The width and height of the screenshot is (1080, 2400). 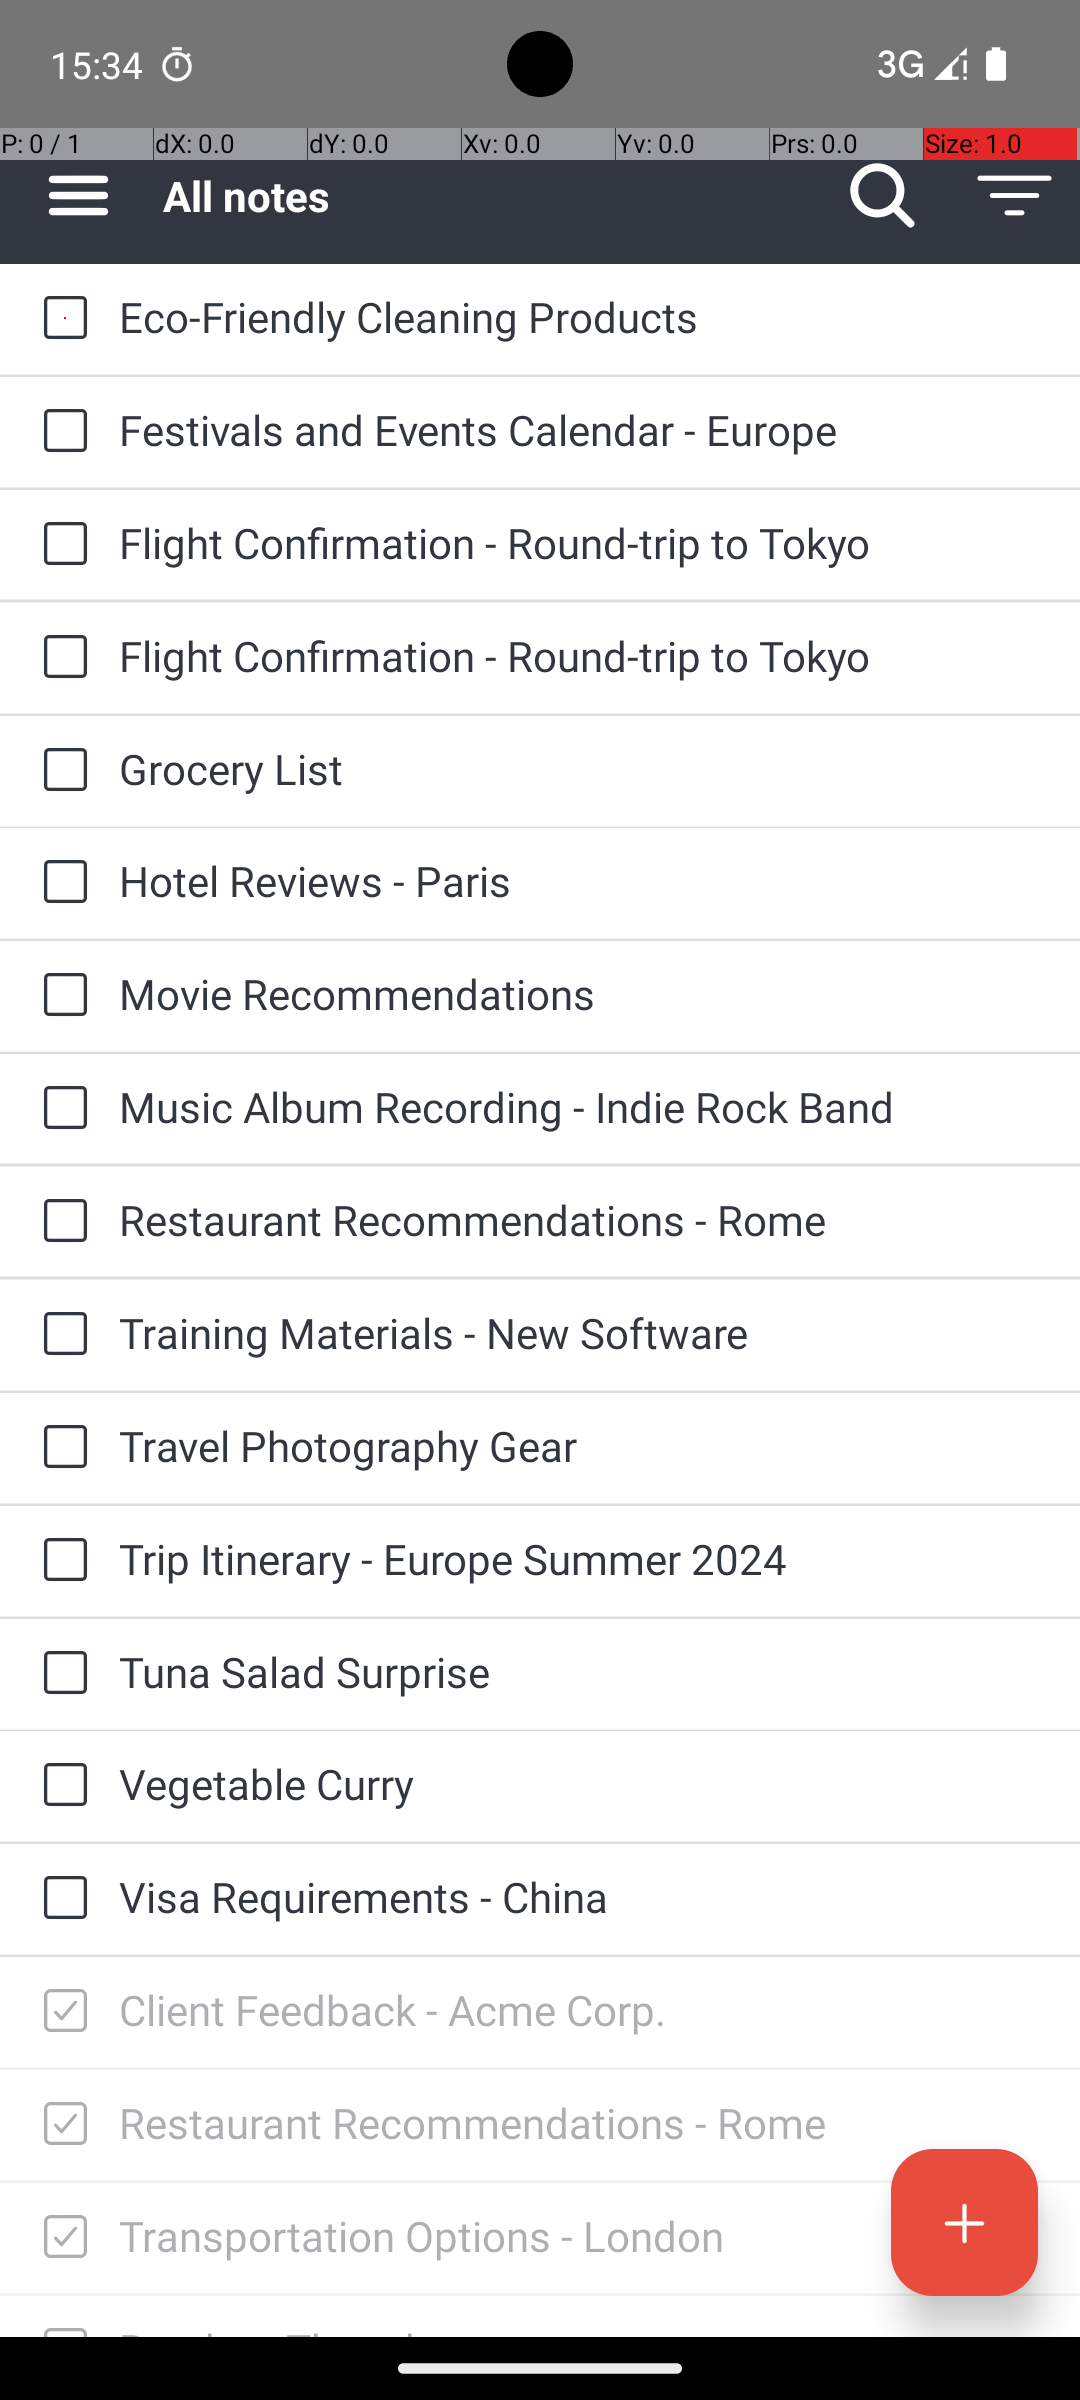 What do you see at coordinates (60, 1448) in the screenshot?
I see `to-do: Travel Photography Gear` at bounding box center [60, 1448].